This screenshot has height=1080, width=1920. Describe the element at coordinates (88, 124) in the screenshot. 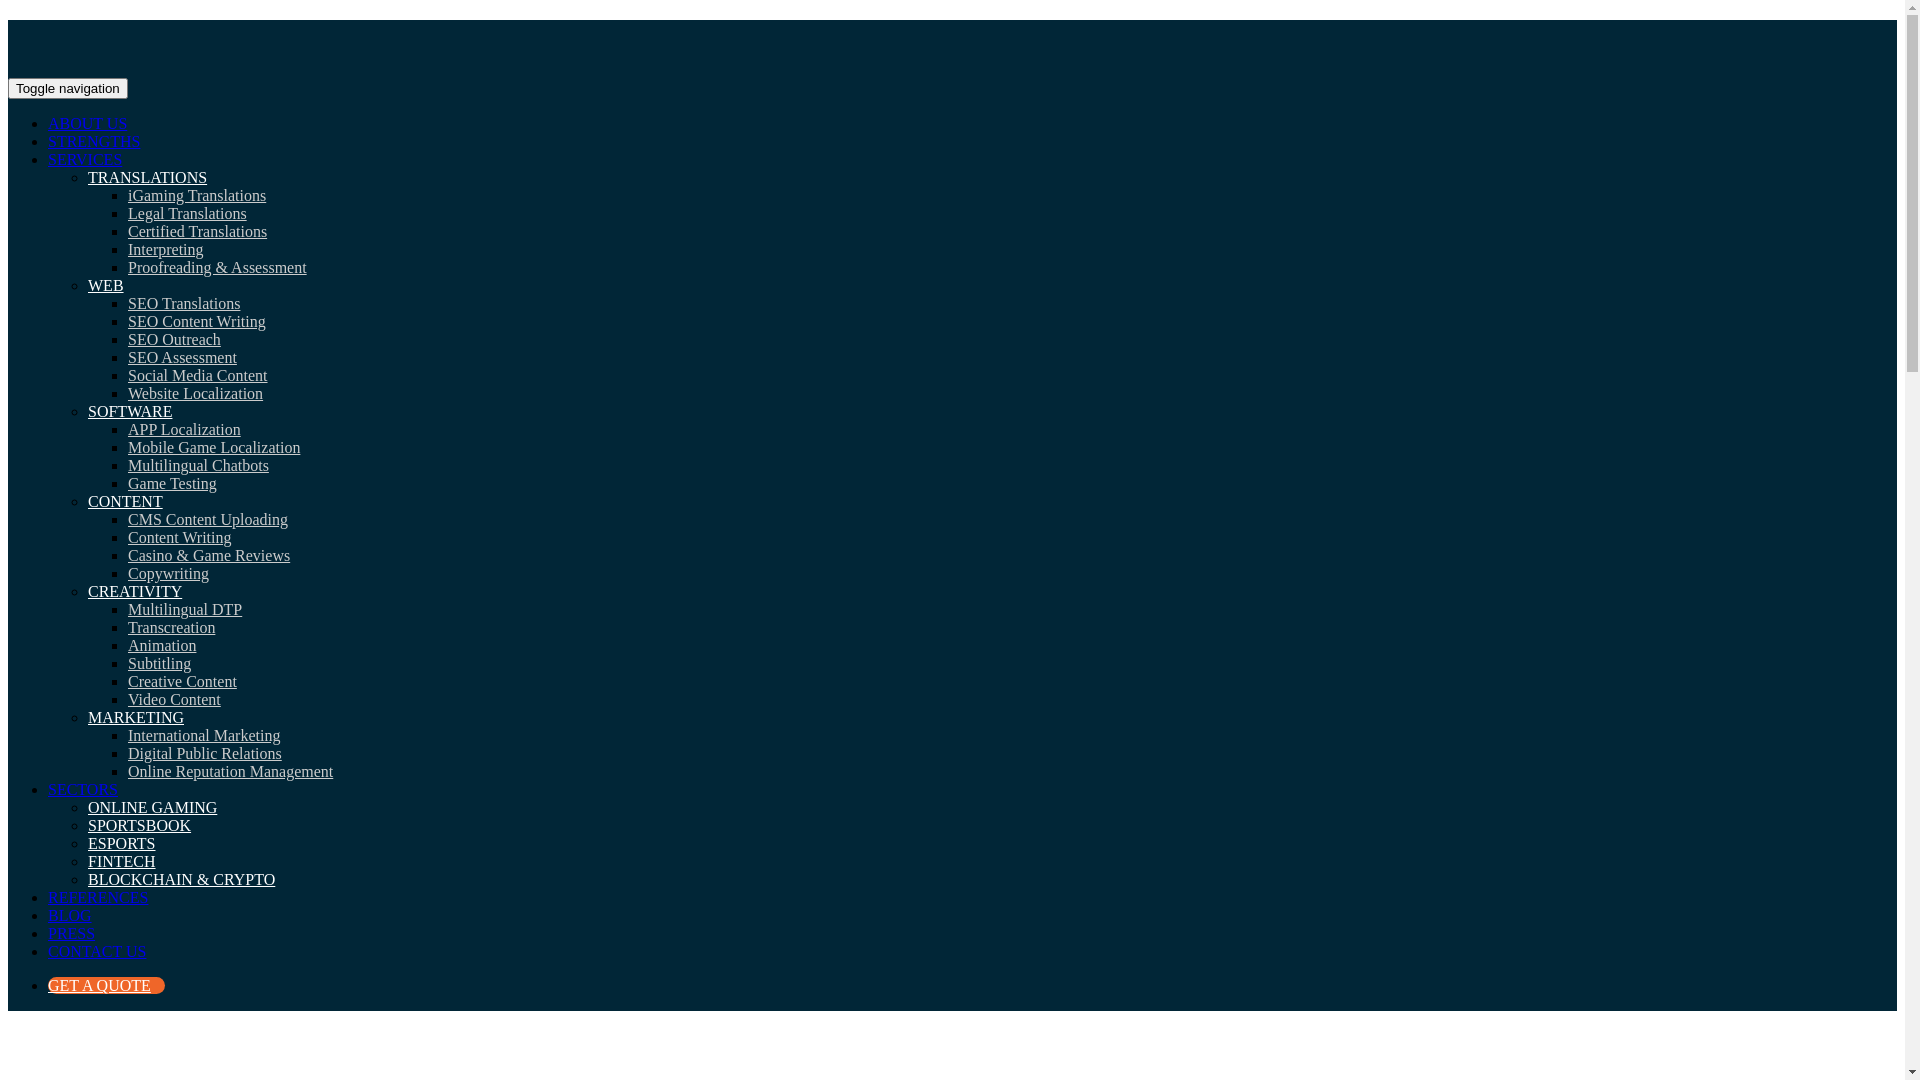

I see `ABOUT US` at that location.